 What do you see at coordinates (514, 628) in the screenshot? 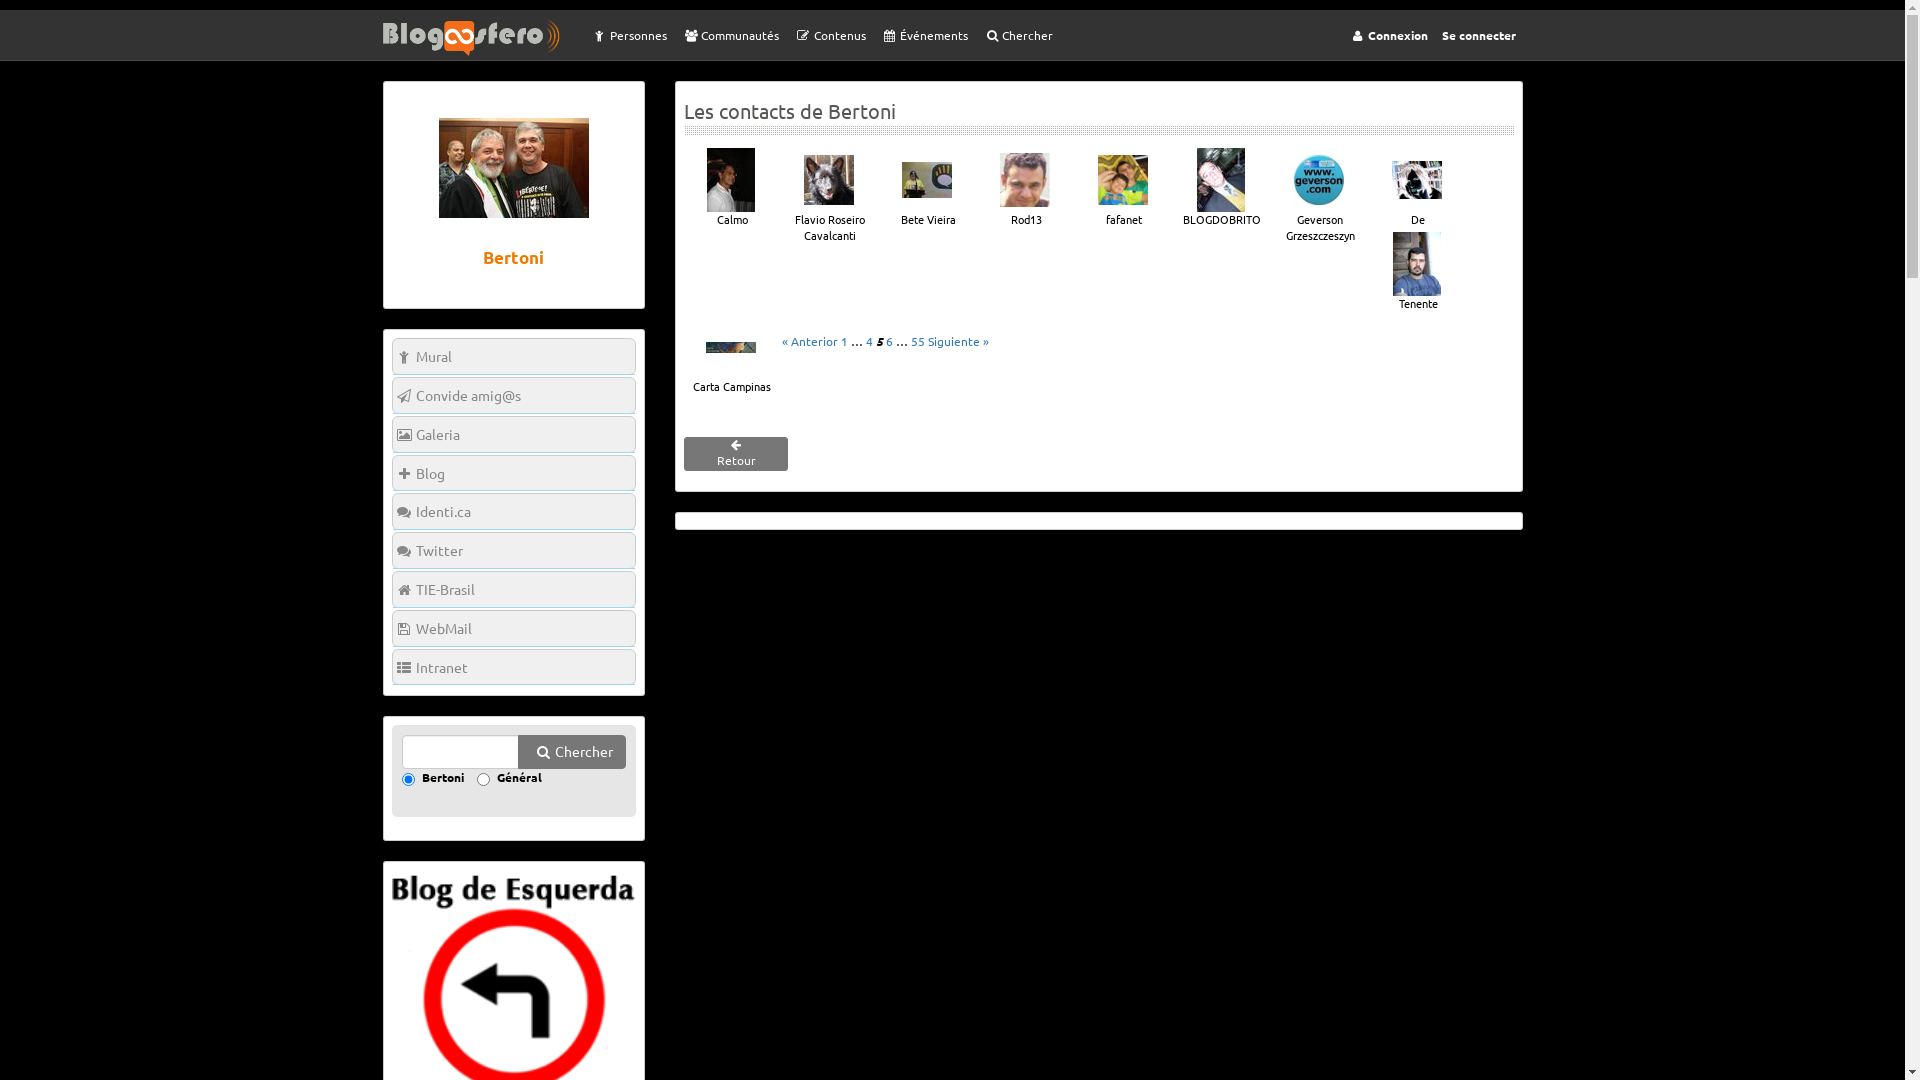
I see `WebMail` at bounding box center [514, 628].